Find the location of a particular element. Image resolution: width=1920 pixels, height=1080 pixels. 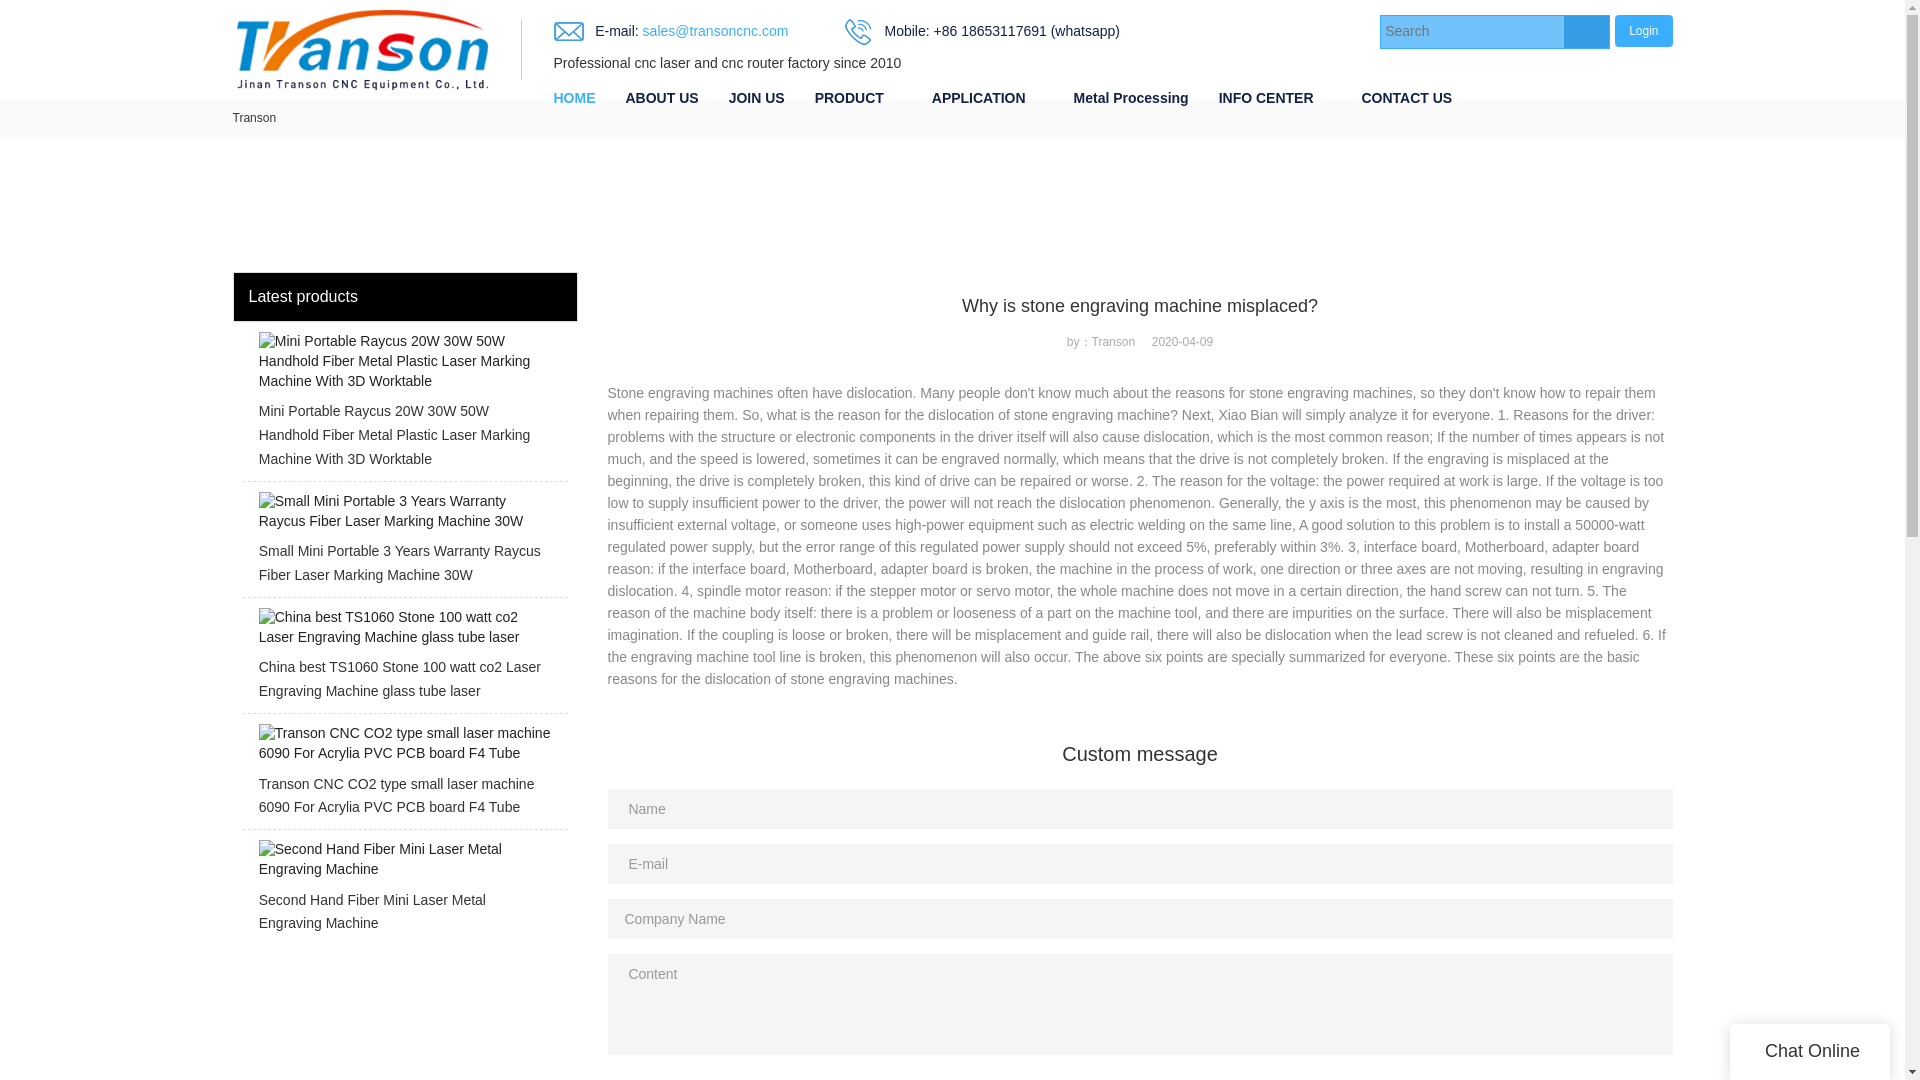

APPLICATION is located at coordinates (978, 98).